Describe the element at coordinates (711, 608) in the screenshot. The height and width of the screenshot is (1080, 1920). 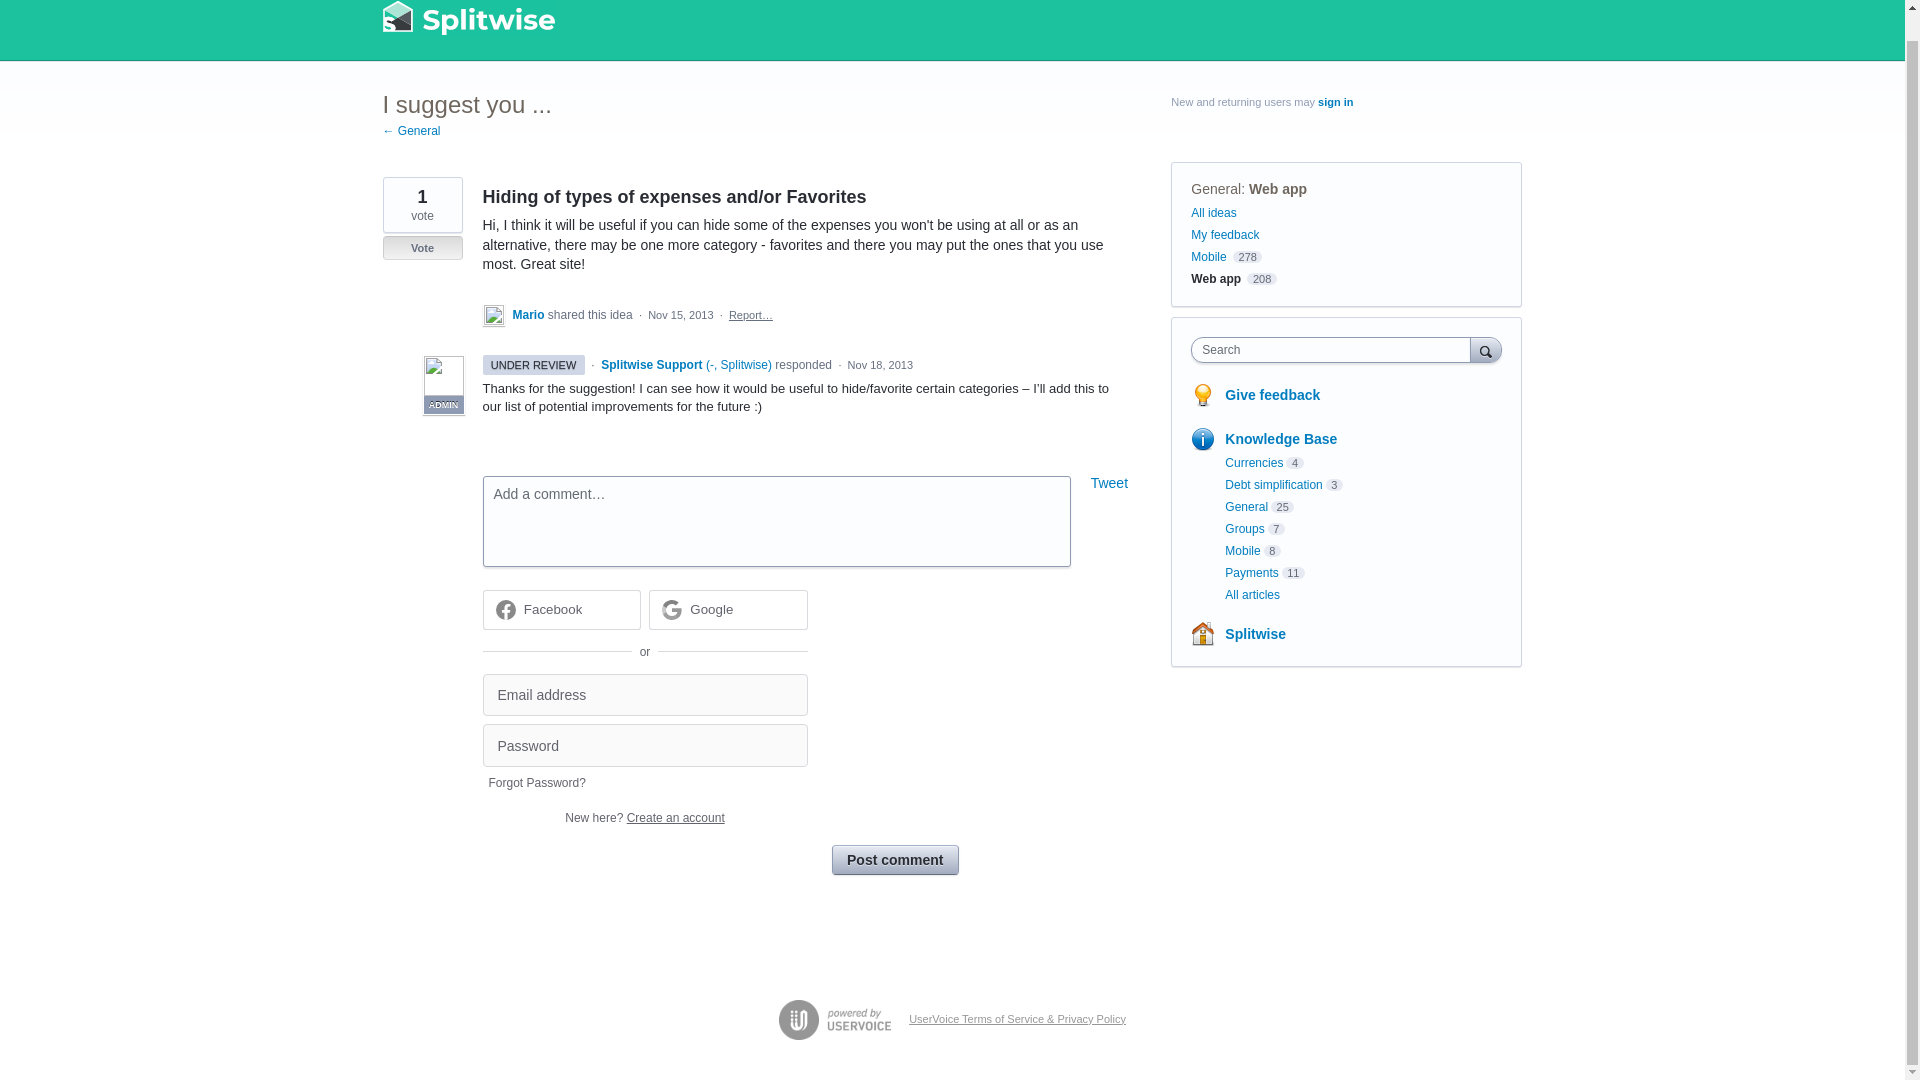
I see `Google` at that location.